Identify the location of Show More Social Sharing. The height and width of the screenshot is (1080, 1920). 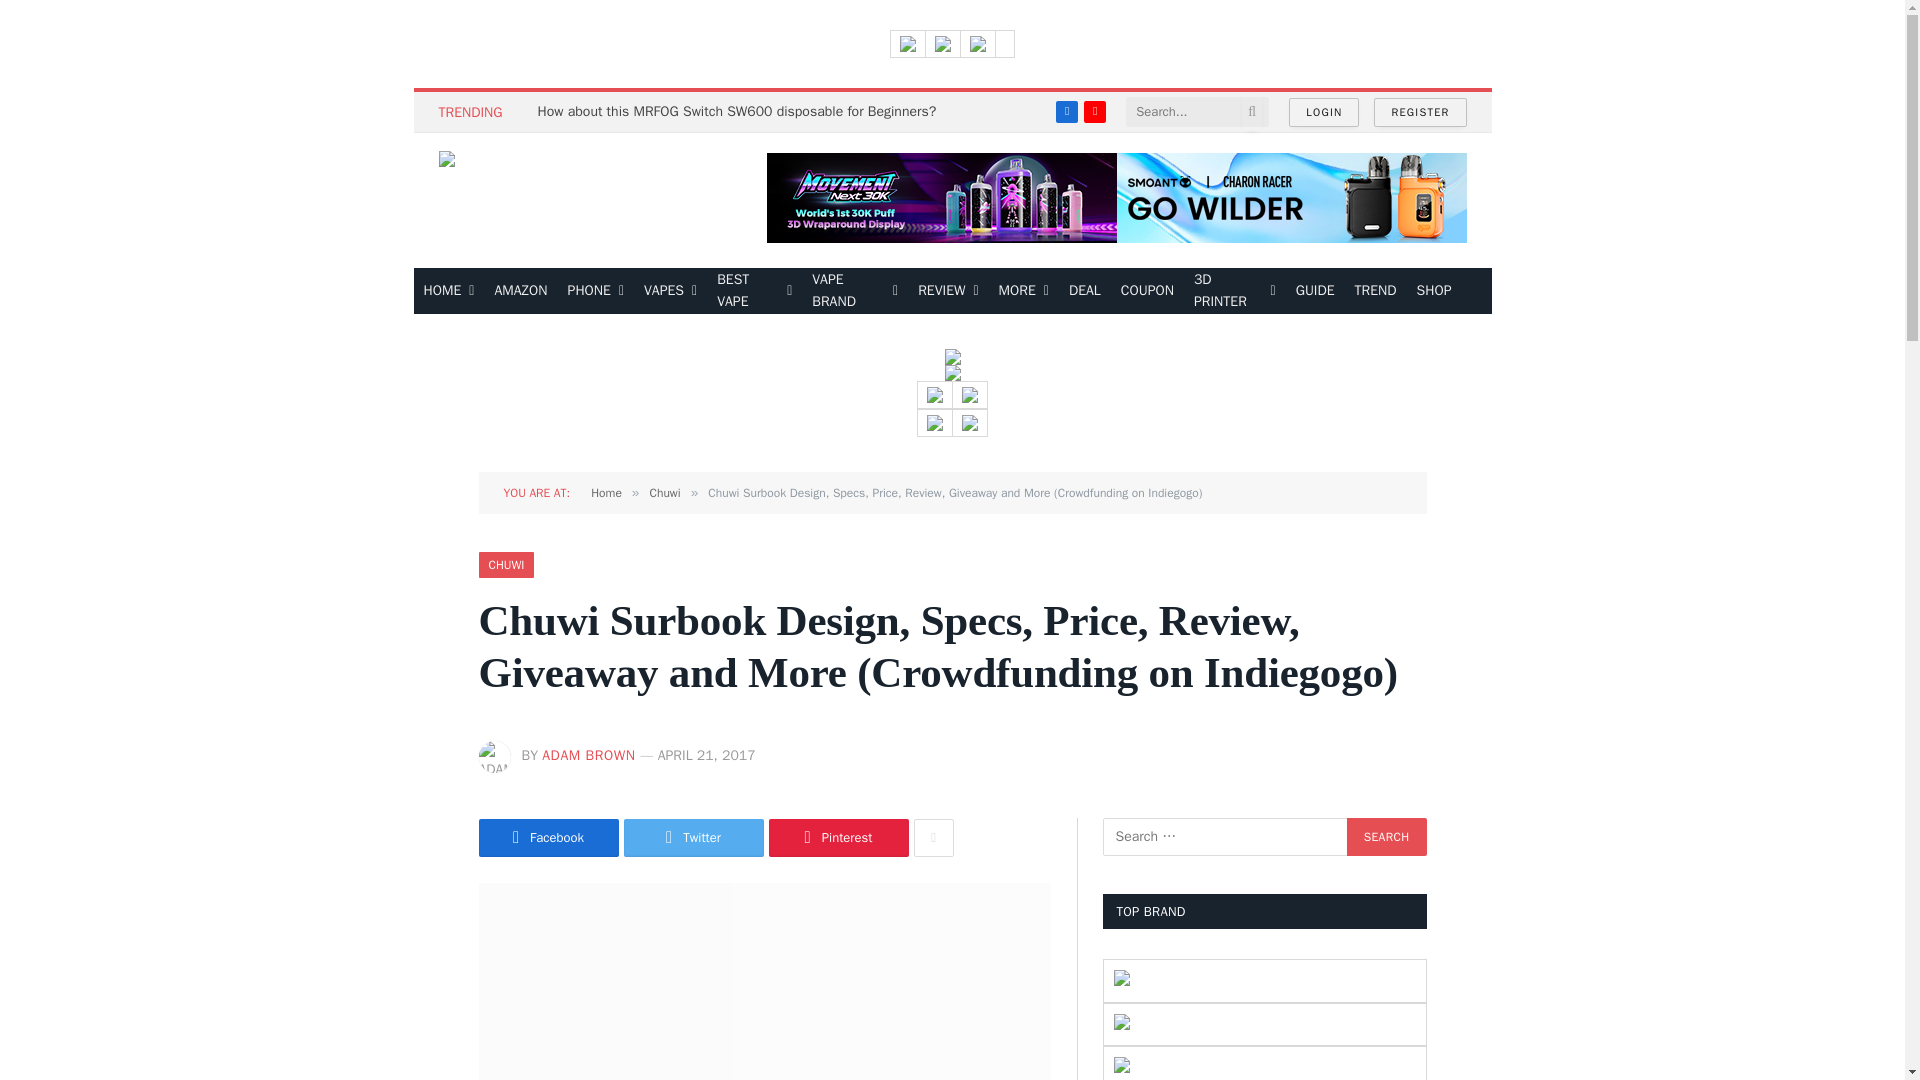
(934, 838).